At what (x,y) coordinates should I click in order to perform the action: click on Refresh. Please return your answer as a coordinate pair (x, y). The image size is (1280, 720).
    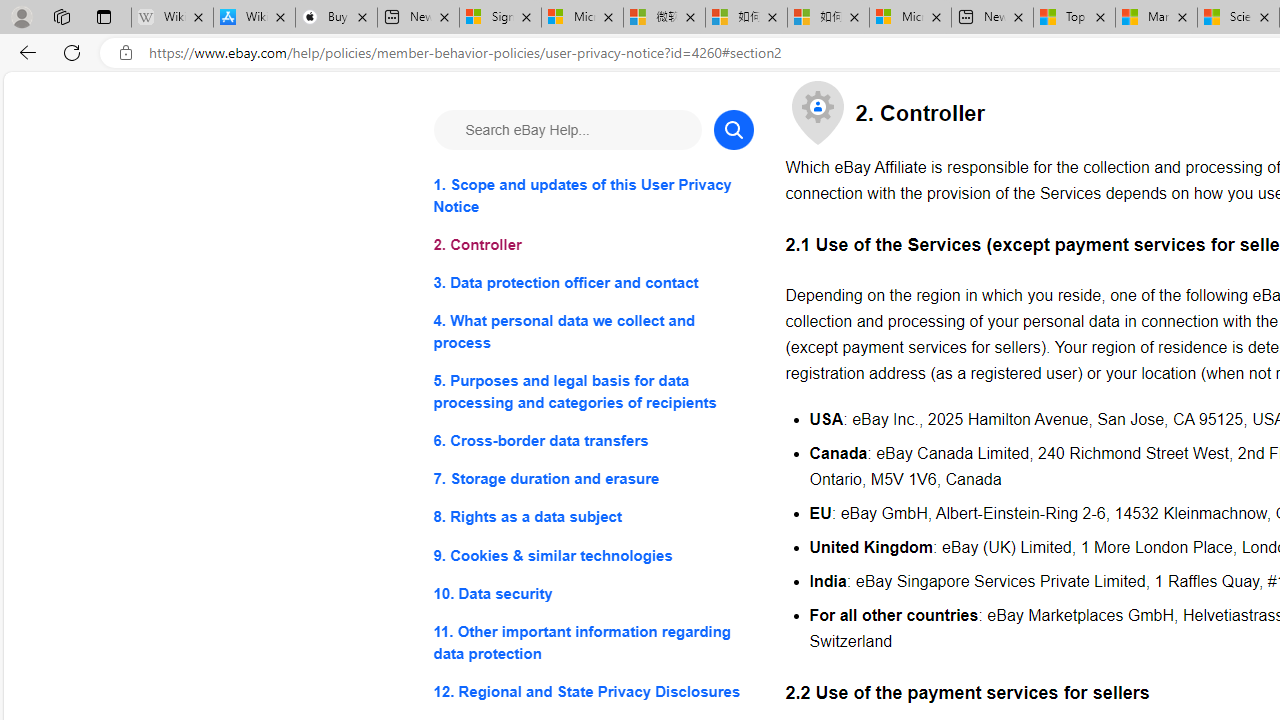
    Looking at the image, I should click on (72, 52).